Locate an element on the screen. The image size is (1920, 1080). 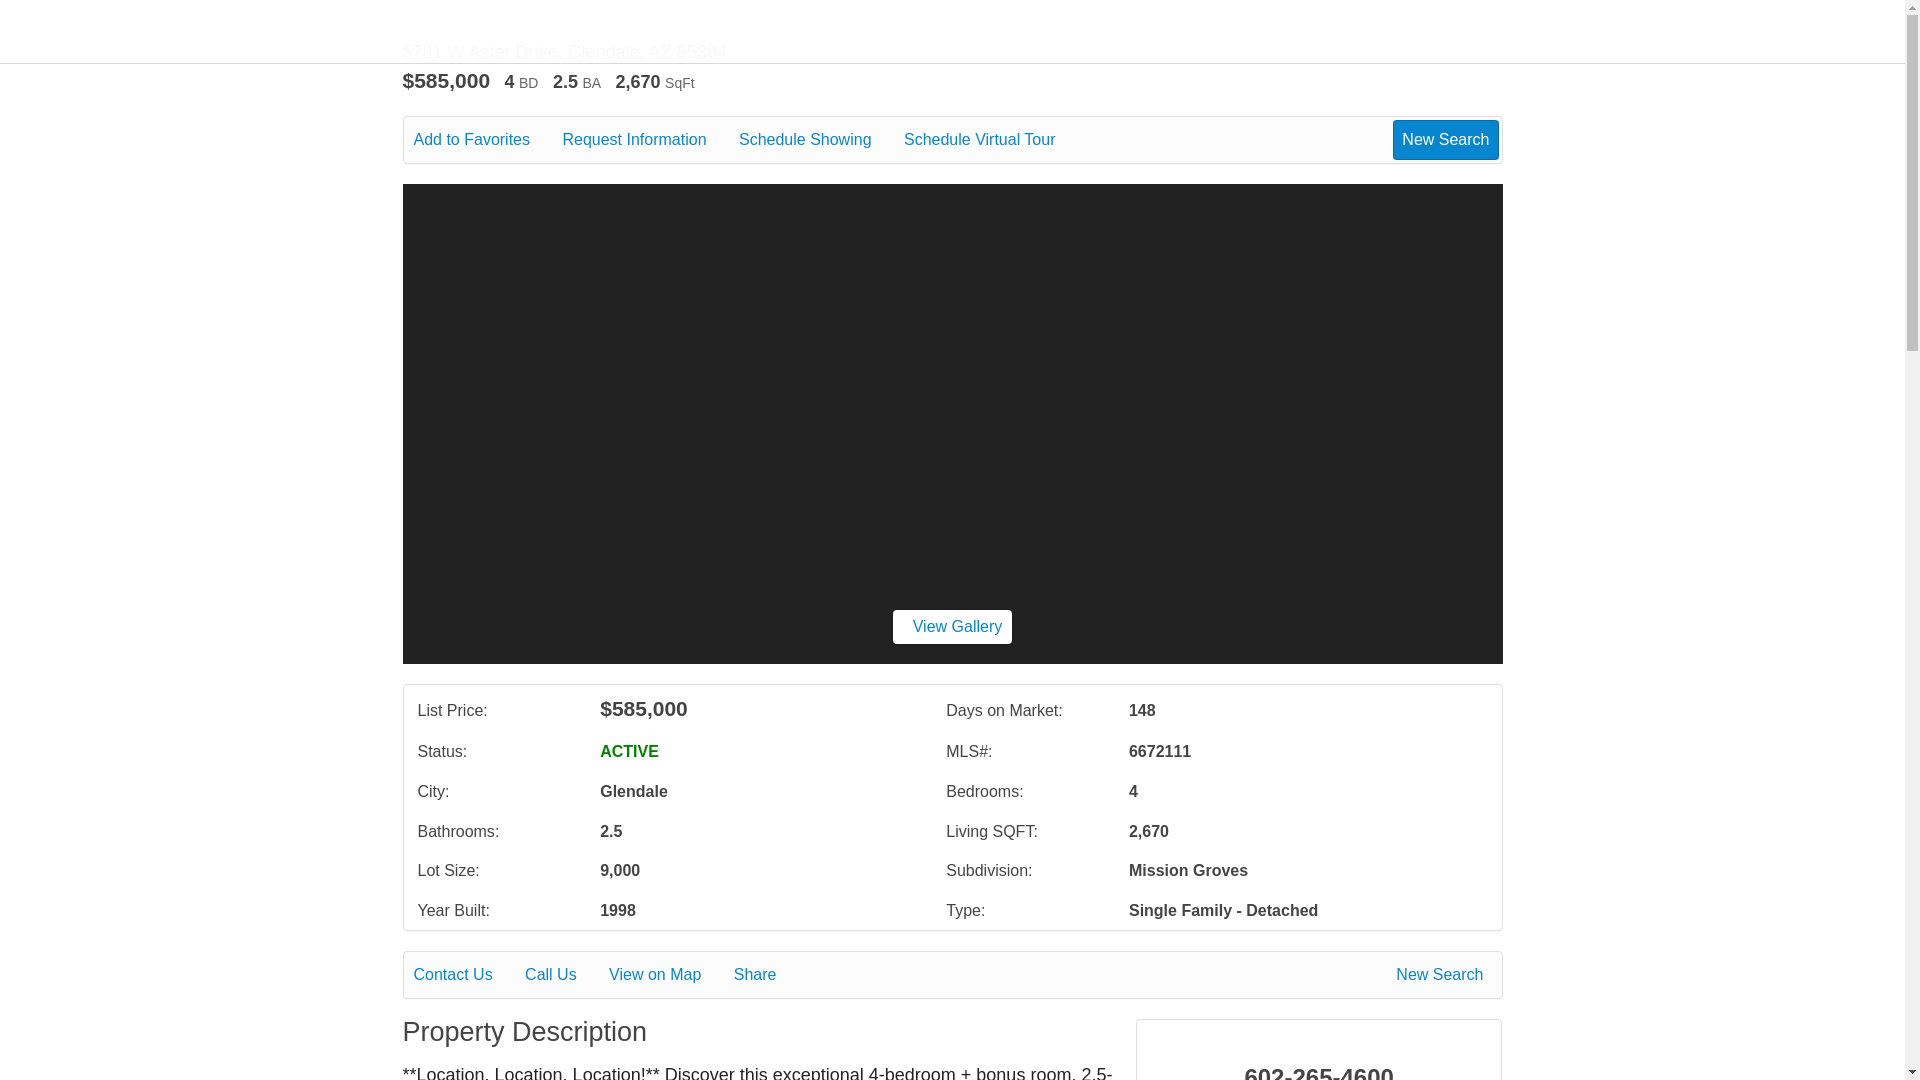
Share is located at coordinates (768, 975).